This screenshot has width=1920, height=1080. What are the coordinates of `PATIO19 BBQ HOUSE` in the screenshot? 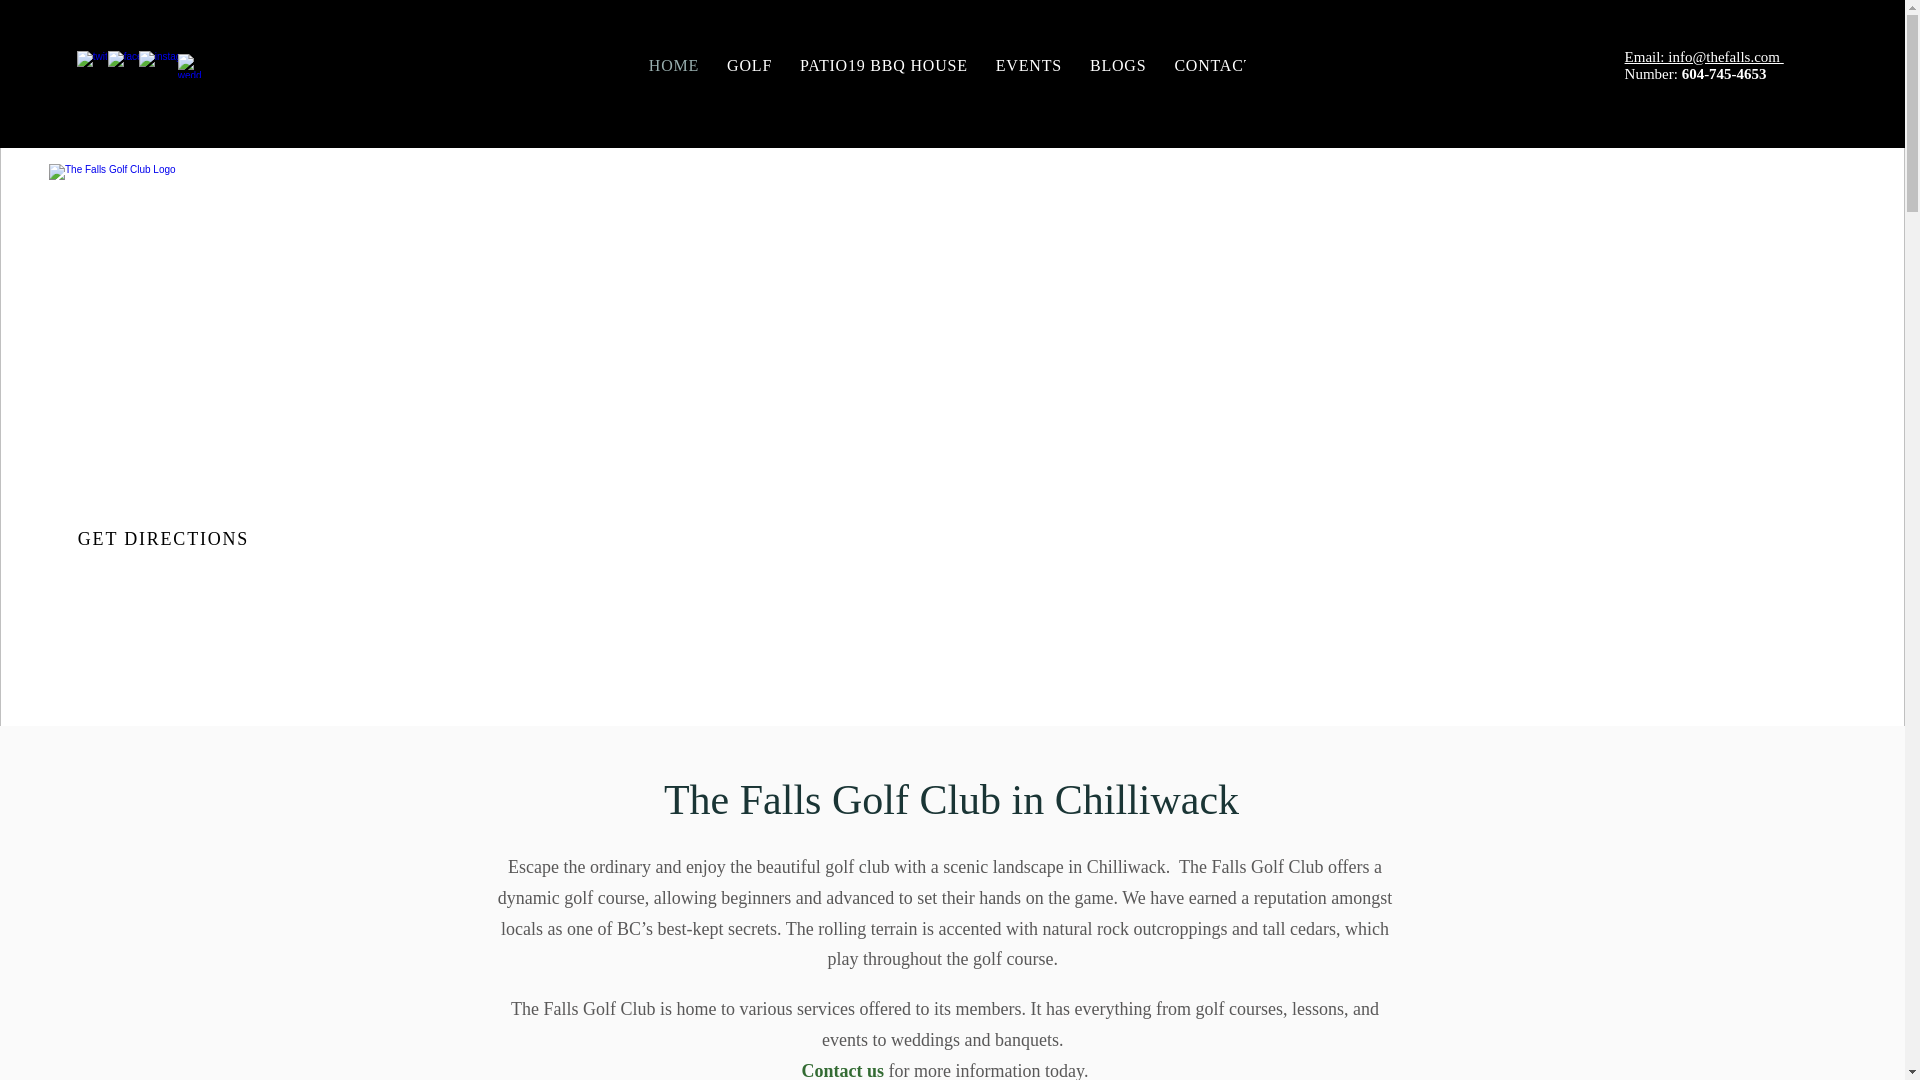 It's located at (883, 65).